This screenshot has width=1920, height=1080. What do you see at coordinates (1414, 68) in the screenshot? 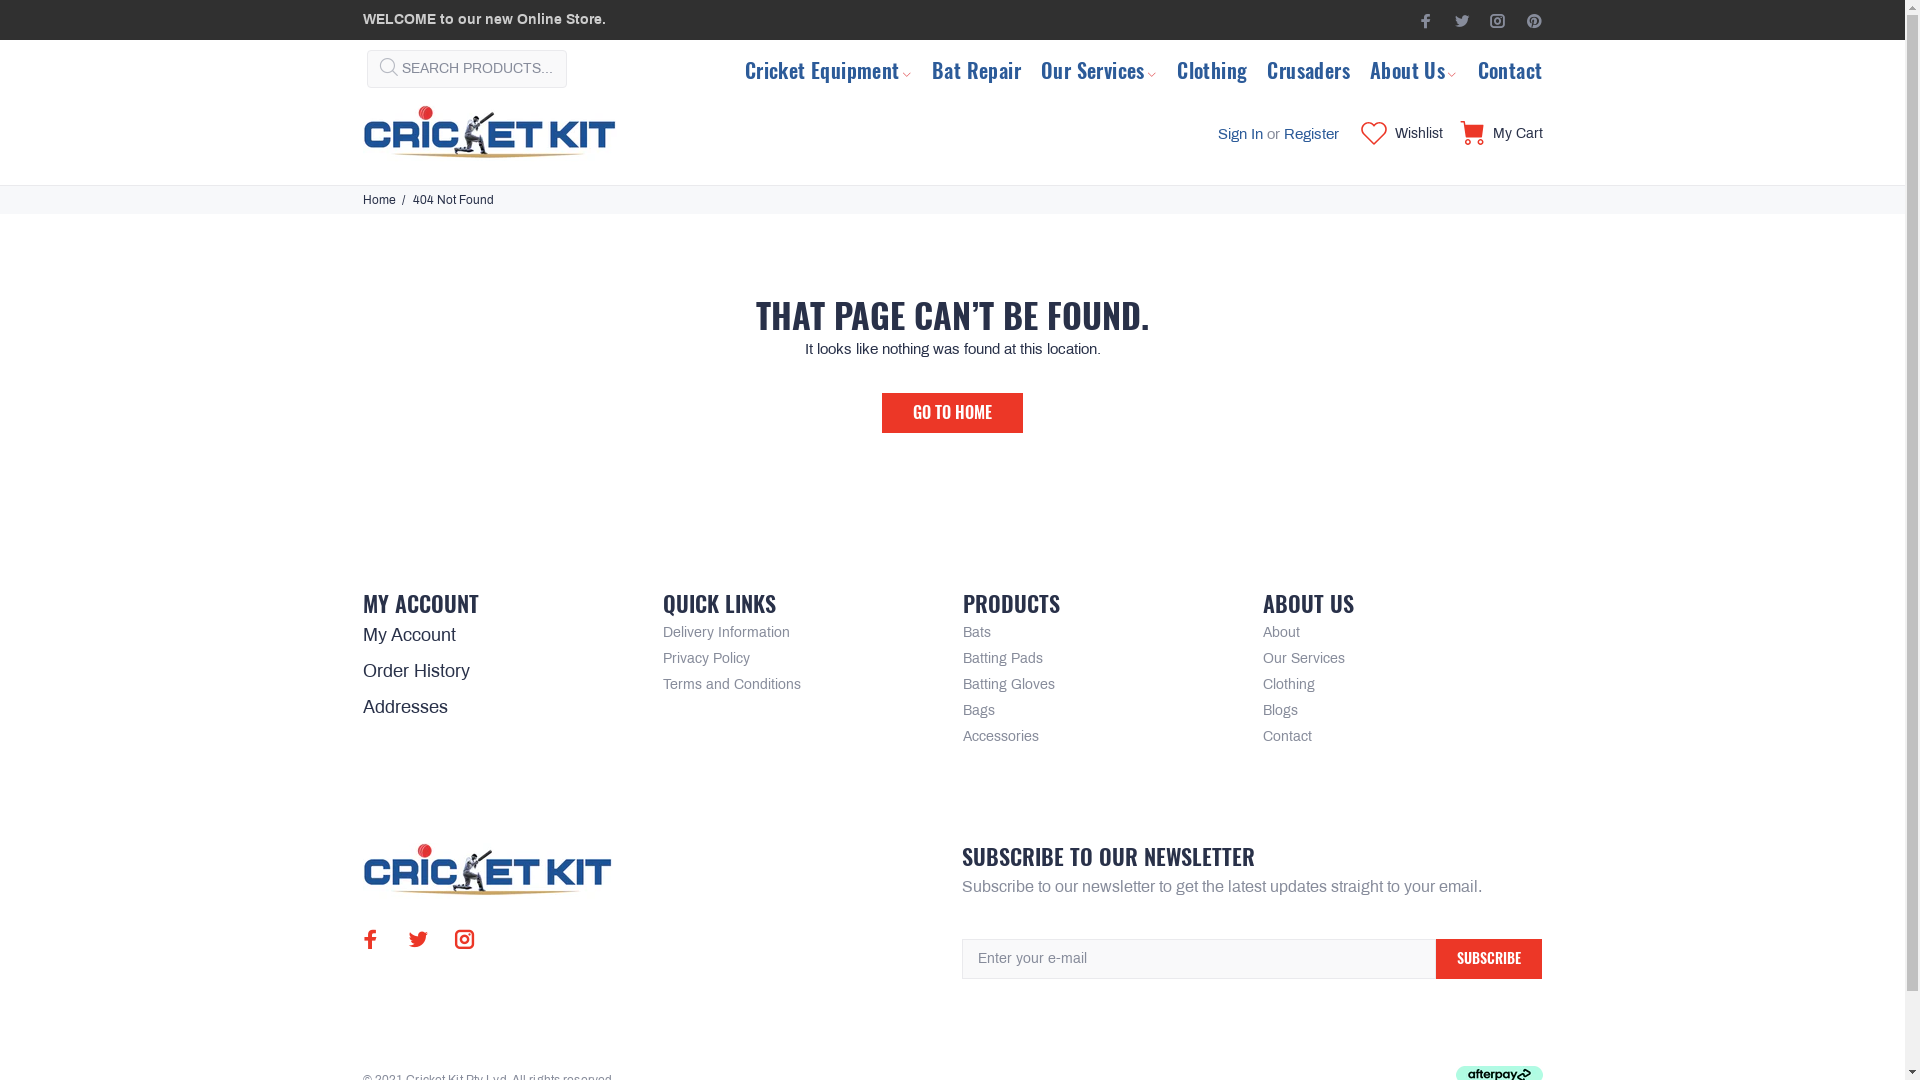
I see `About Us` at bounding box center [1414, 68].